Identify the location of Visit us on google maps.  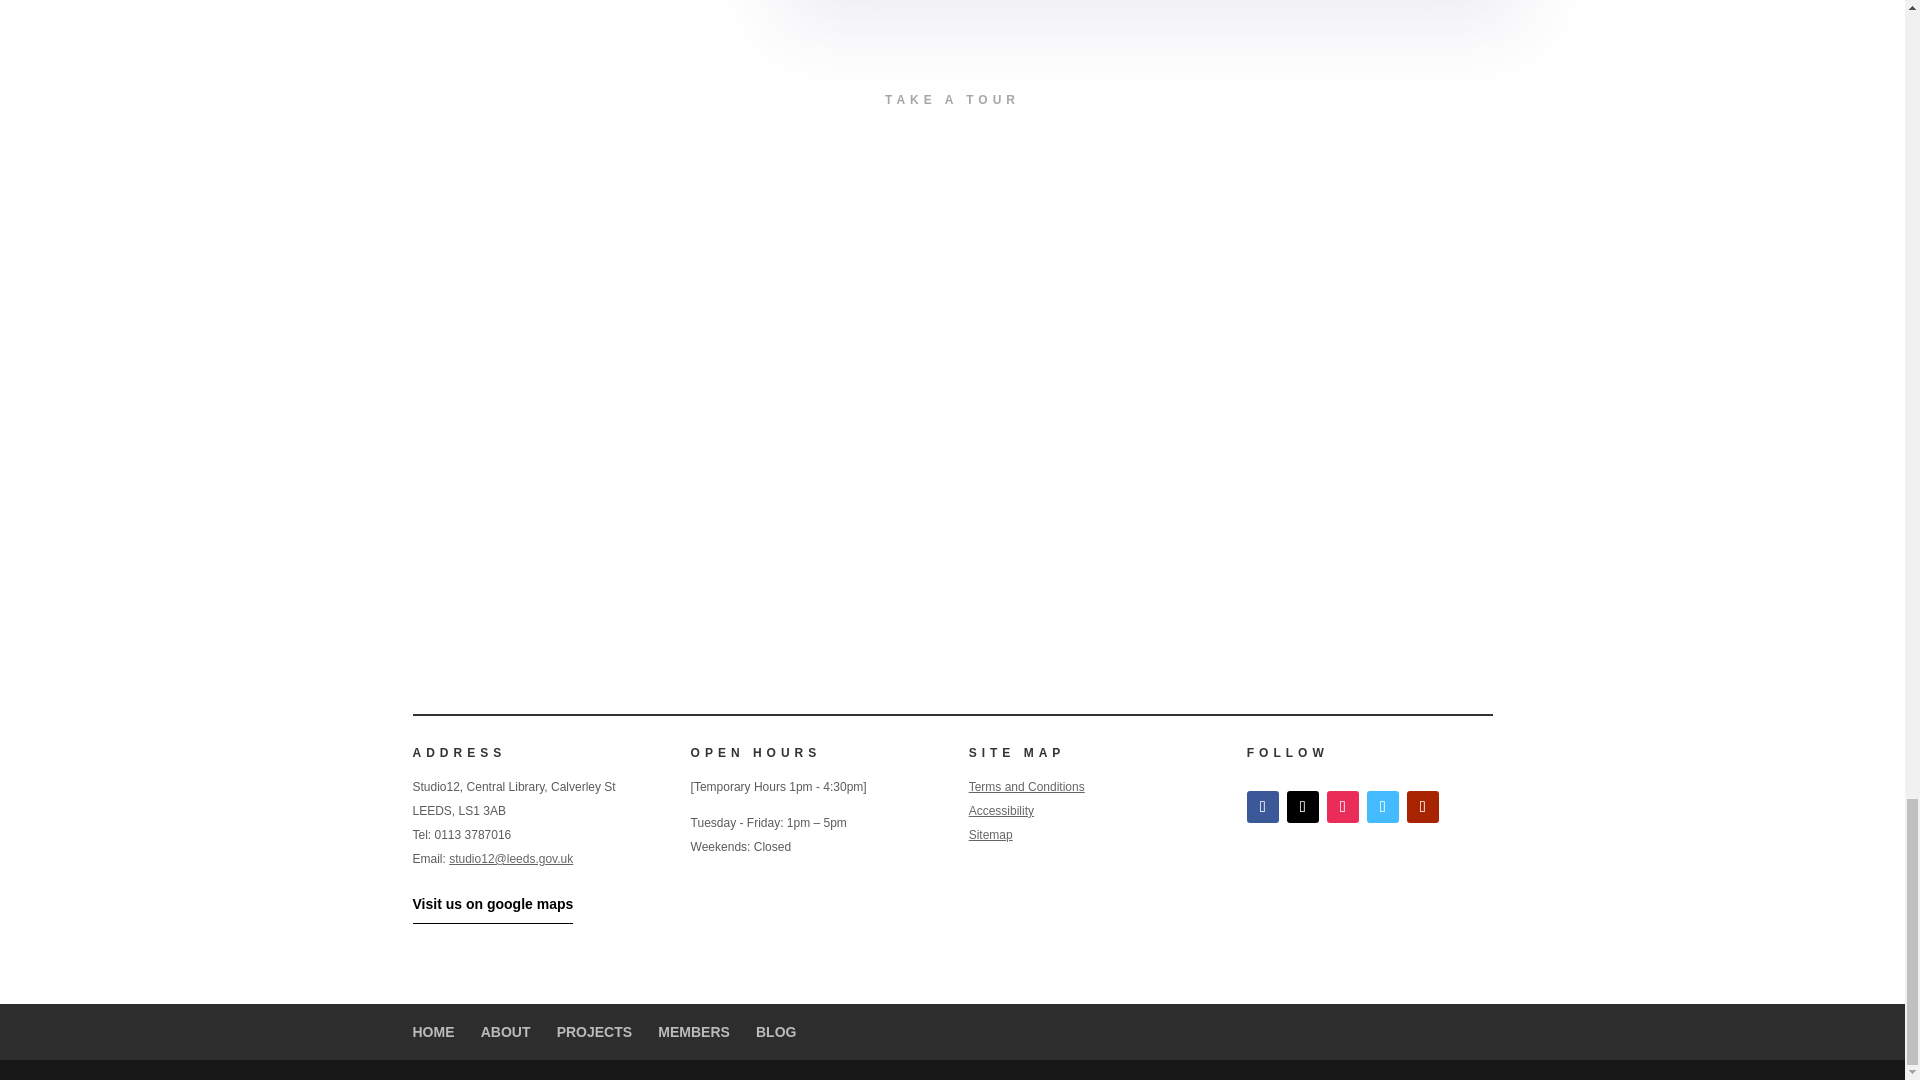
(492, 904).